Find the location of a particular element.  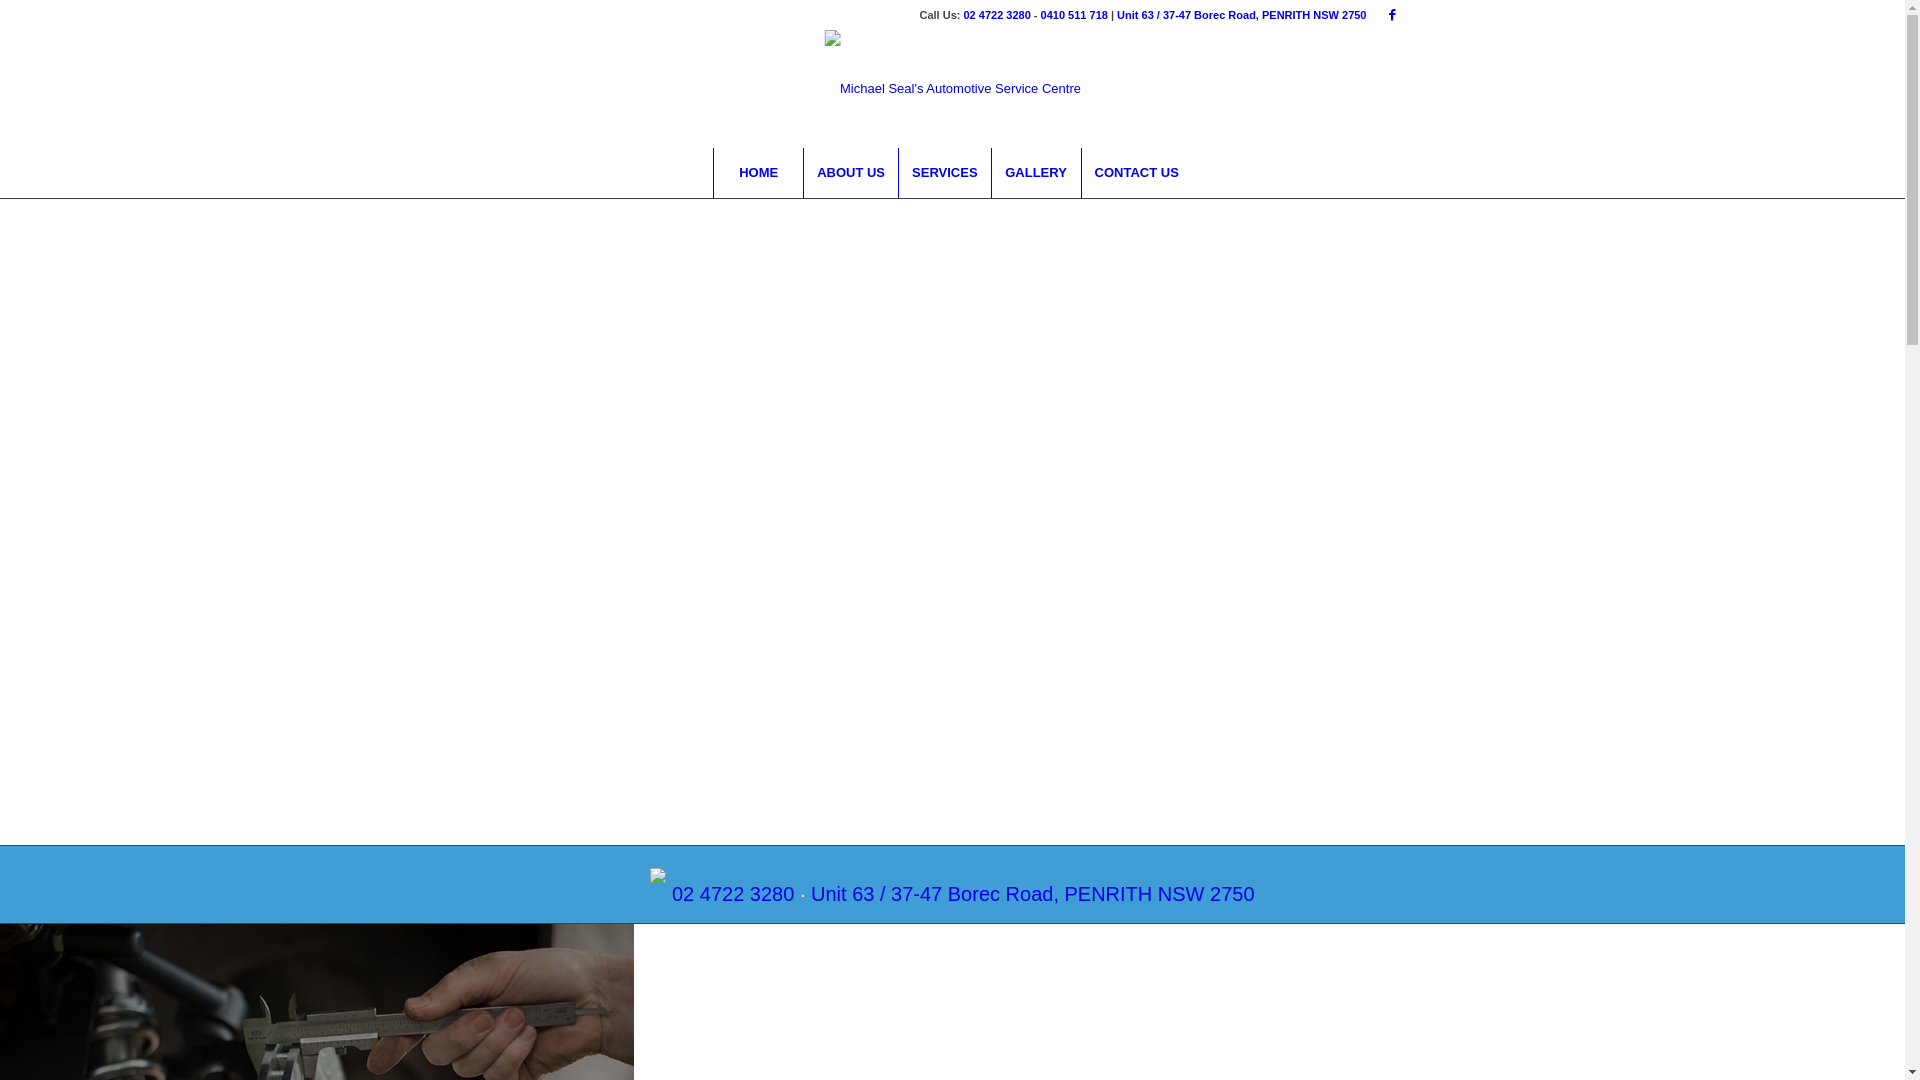

Previous is located at coordinates (45, 522).